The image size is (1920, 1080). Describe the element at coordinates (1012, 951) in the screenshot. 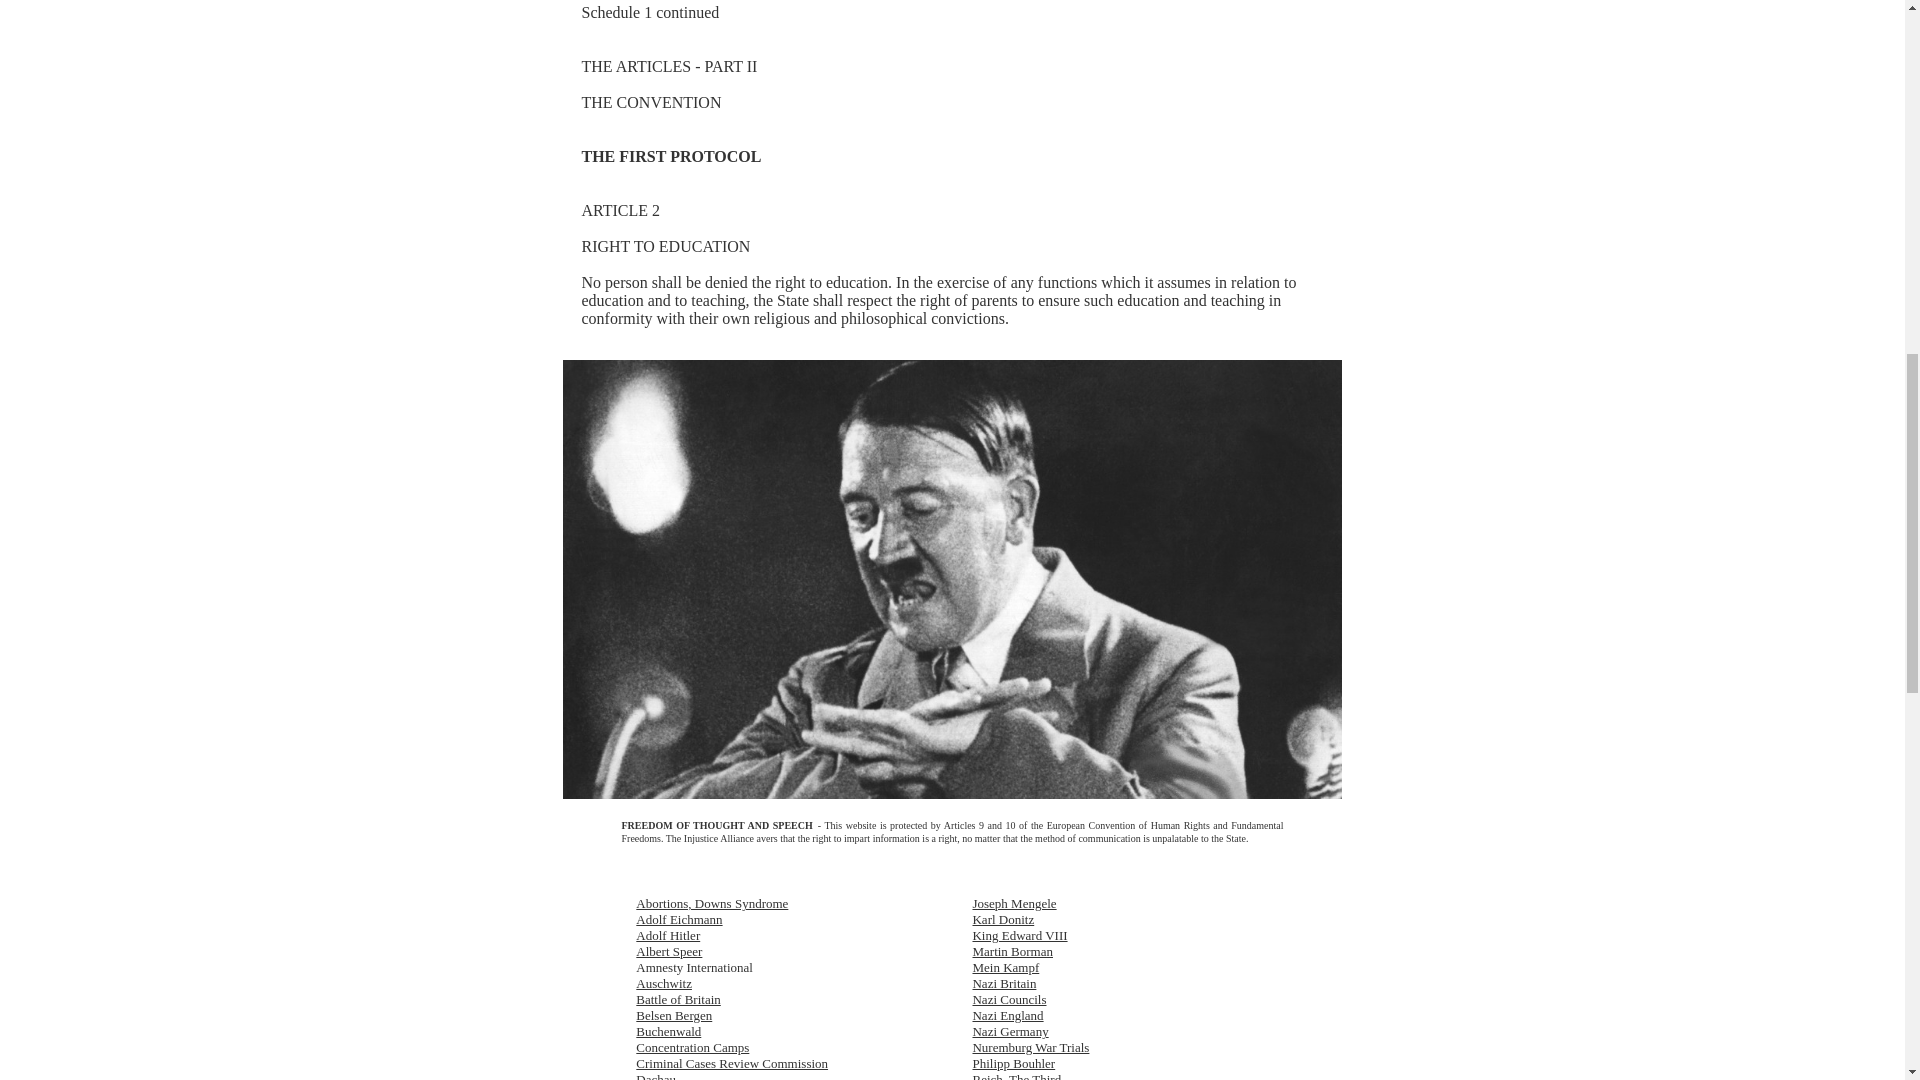

I see `Martin Borman` at that location.